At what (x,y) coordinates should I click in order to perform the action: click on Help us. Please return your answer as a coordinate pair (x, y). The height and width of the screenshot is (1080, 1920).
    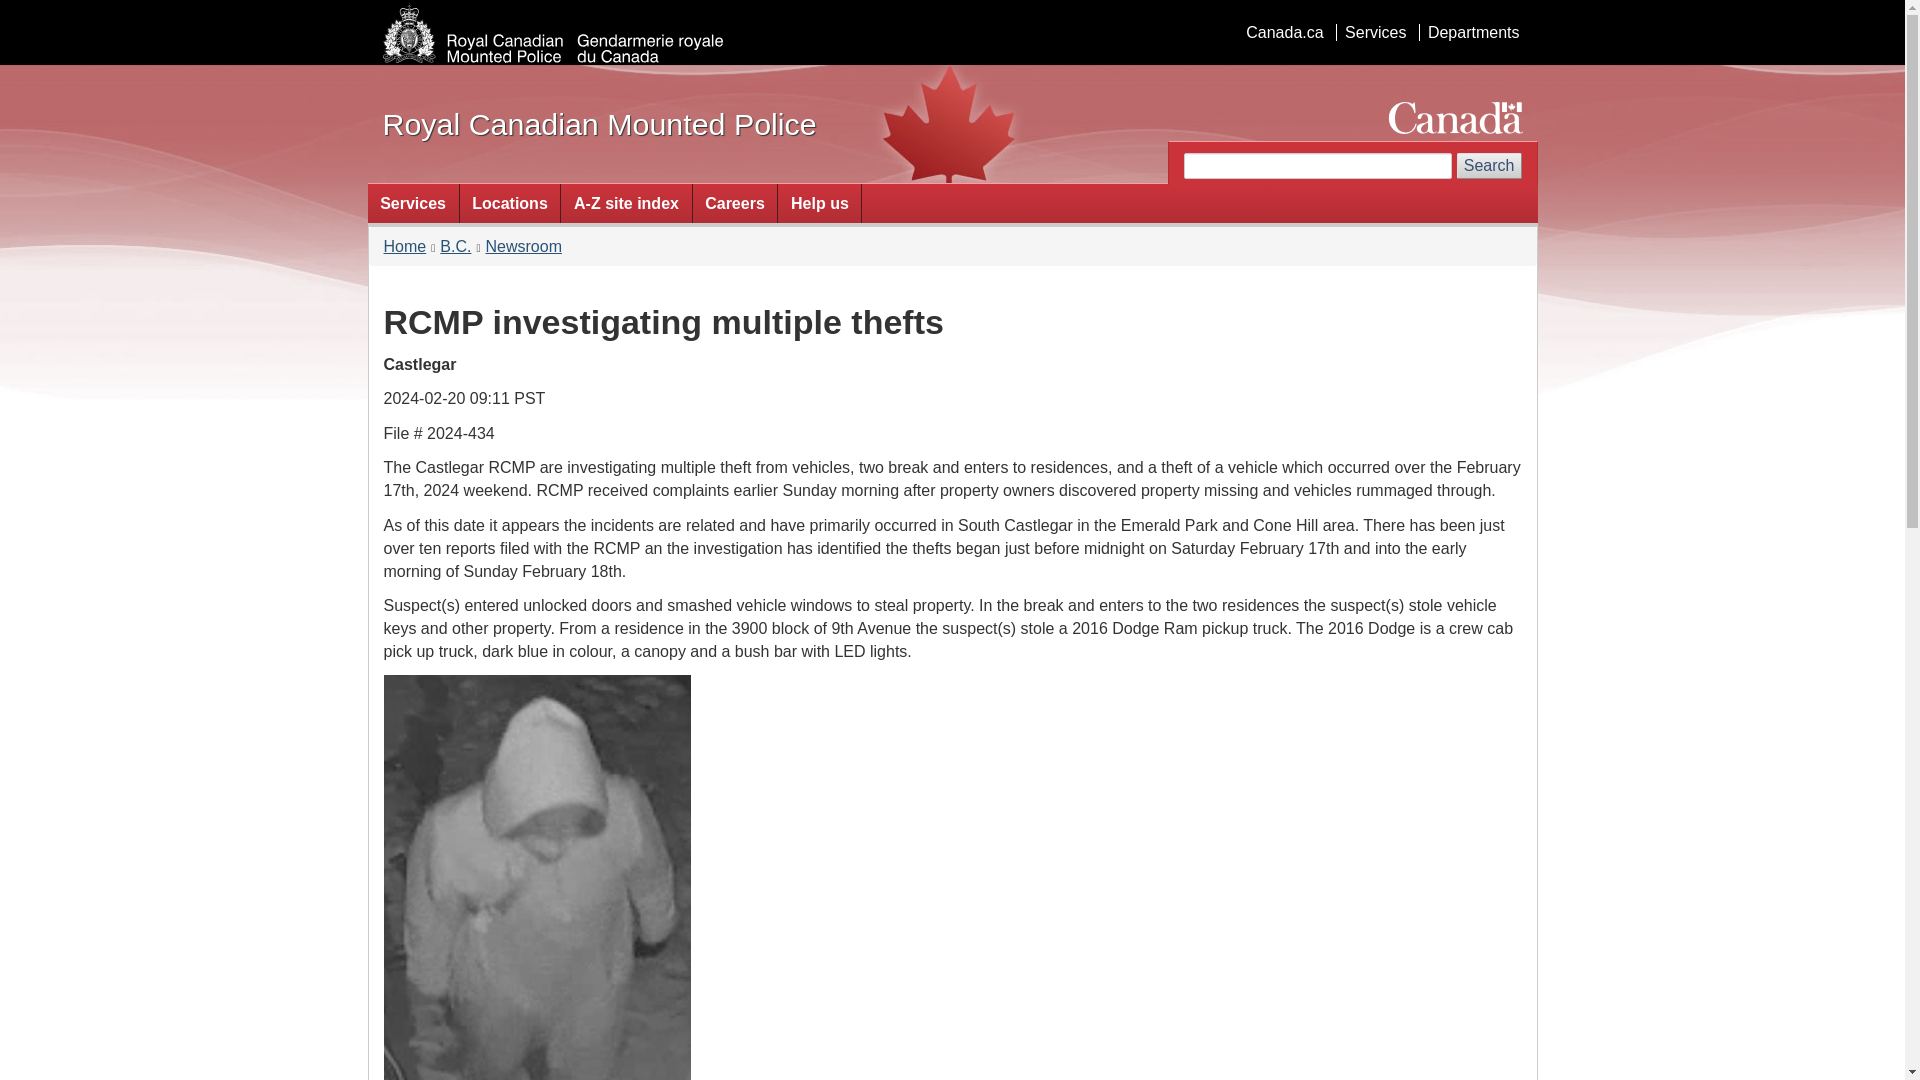
    Looking at the image, I should click on (818, 202).